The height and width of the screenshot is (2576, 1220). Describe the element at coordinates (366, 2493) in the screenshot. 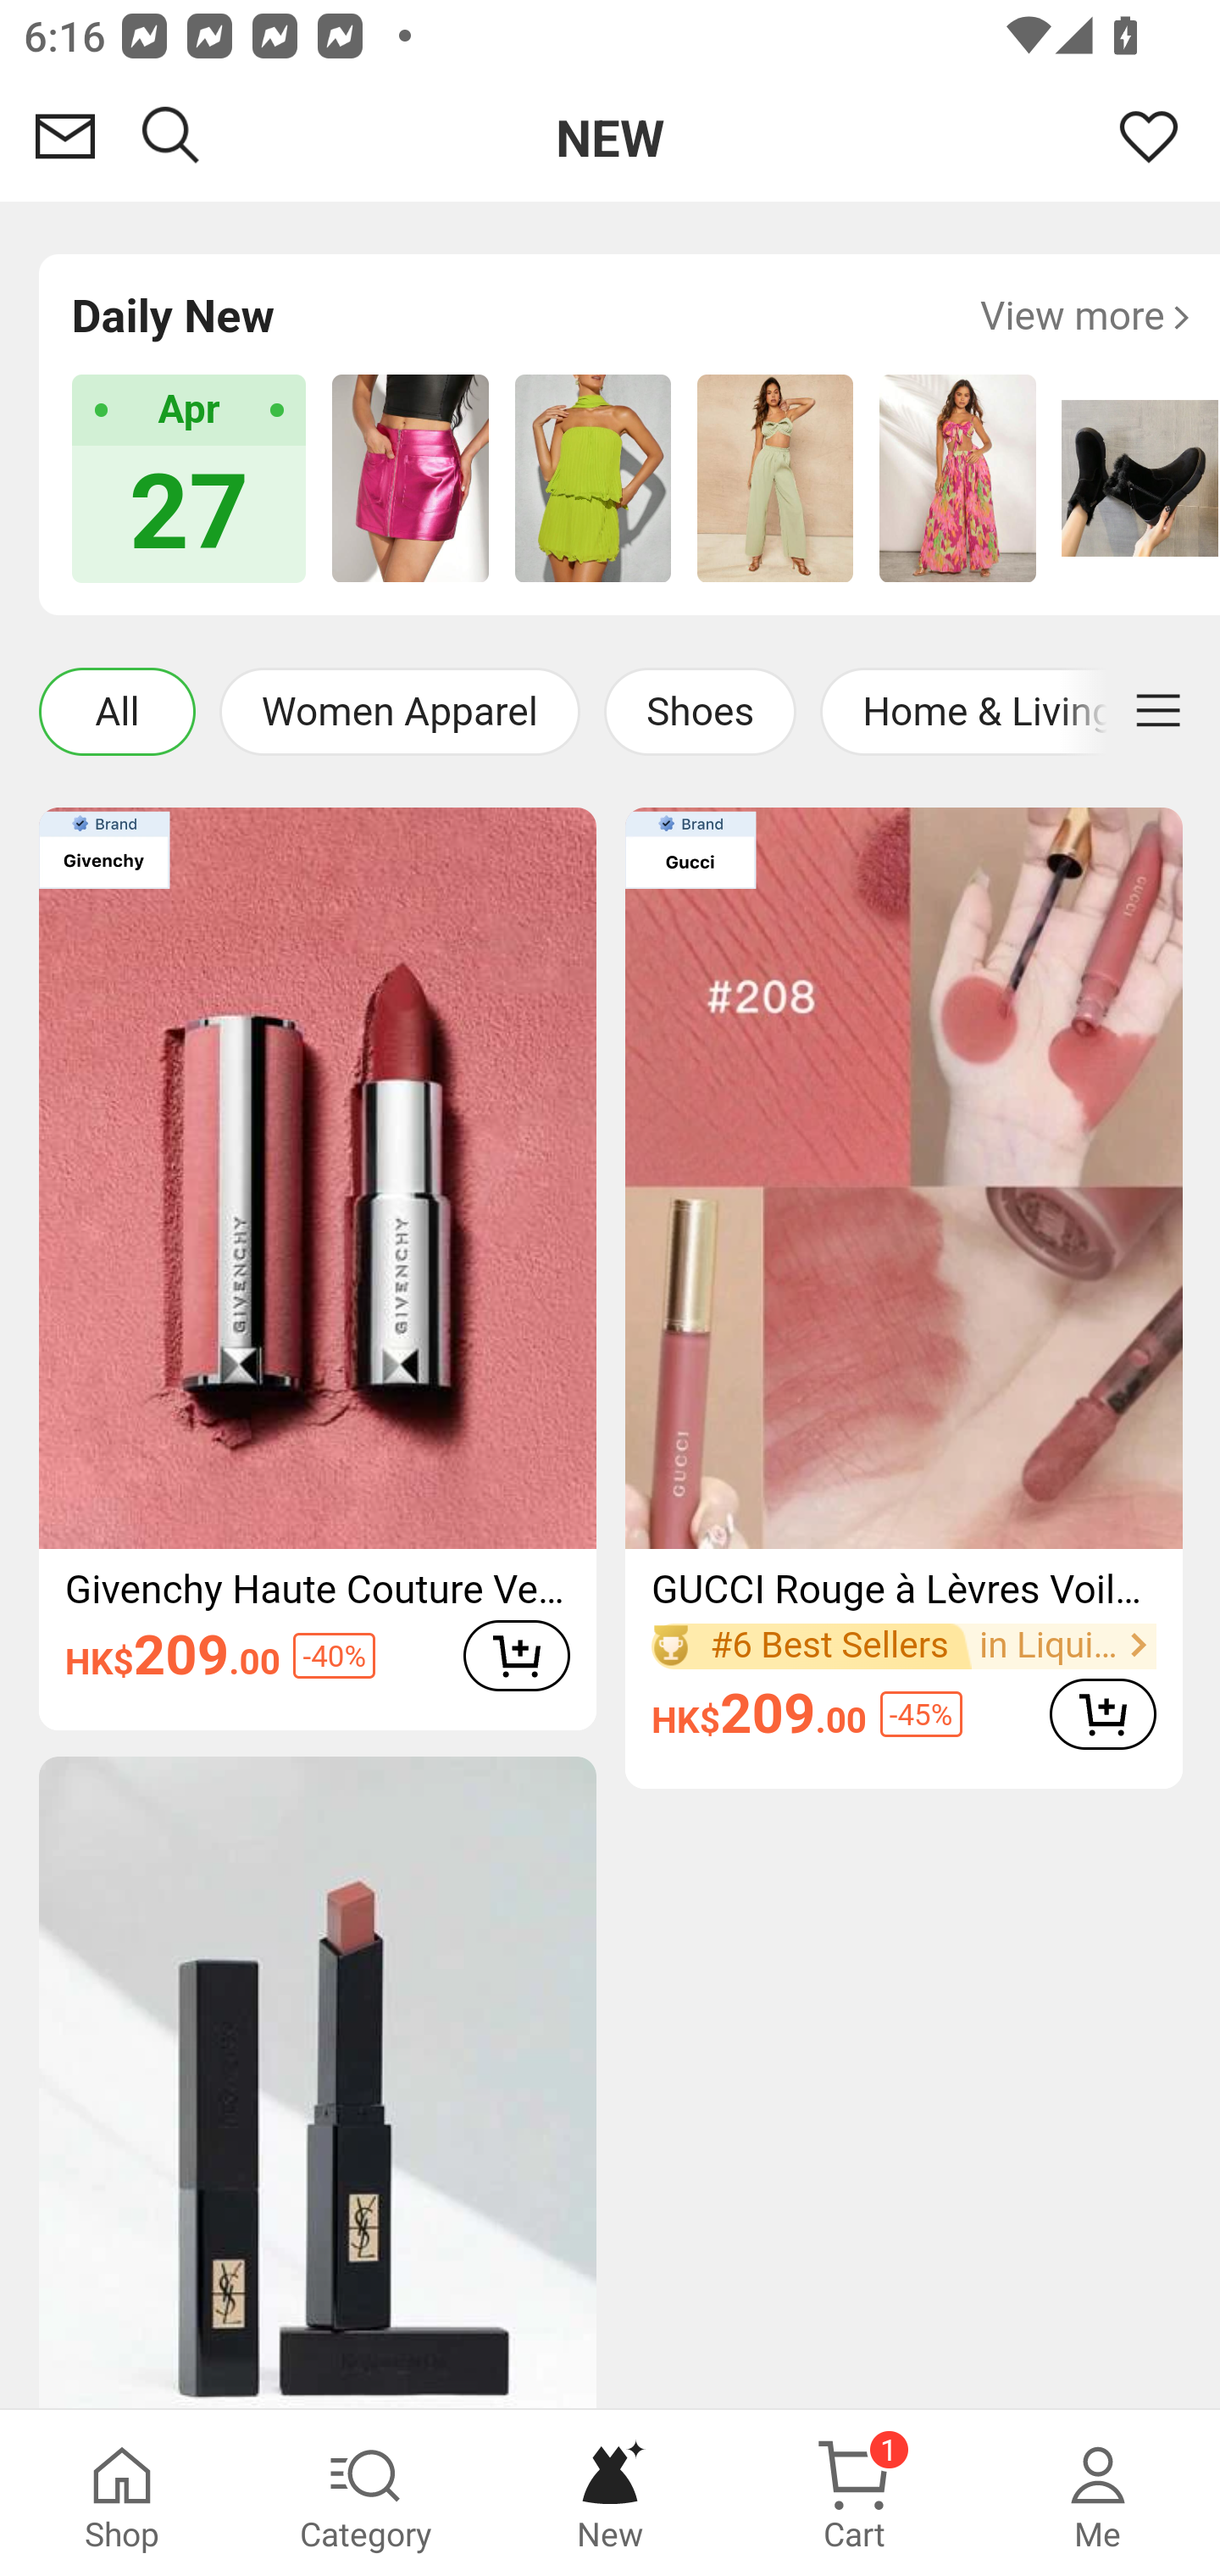

I see `Category` at that location.